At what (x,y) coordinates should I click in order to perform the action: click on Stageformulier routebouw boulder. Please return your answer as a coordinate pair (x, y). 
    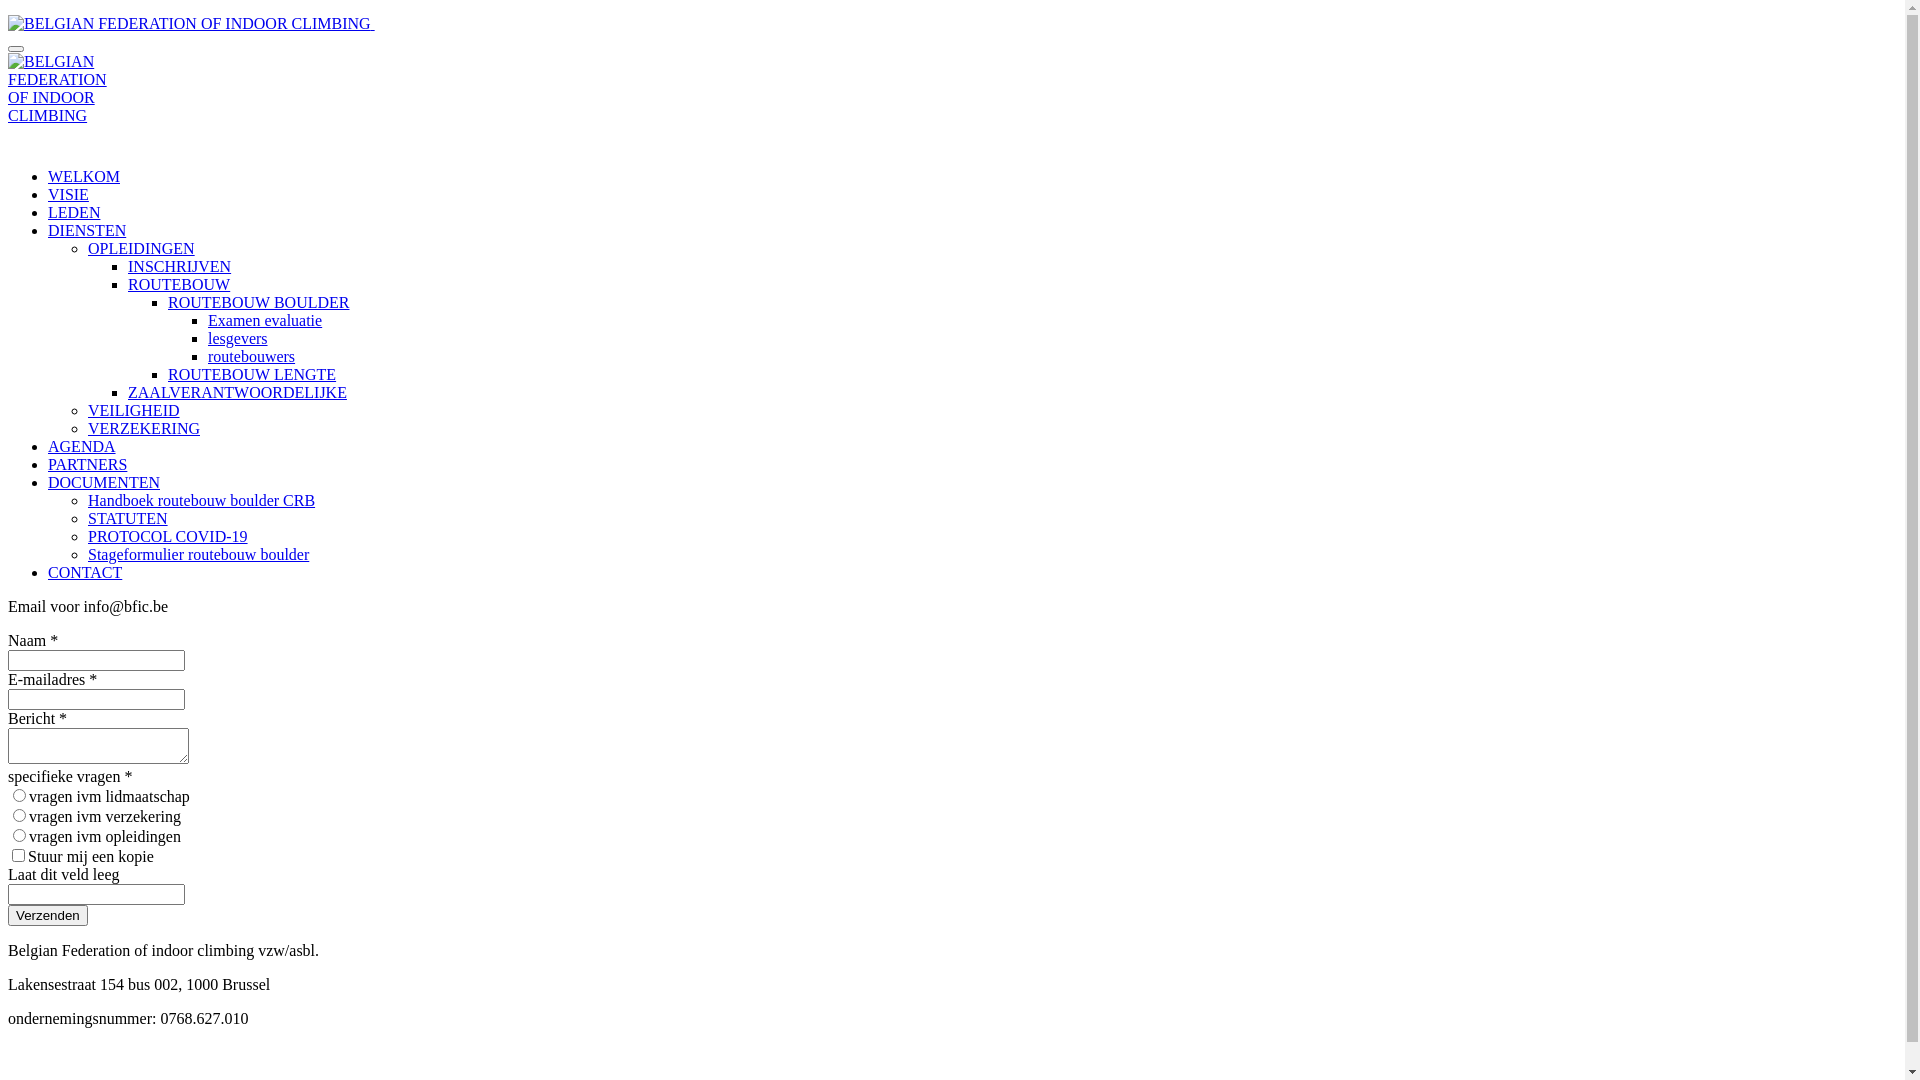
    Looking at the image, I should click on (198, 554).